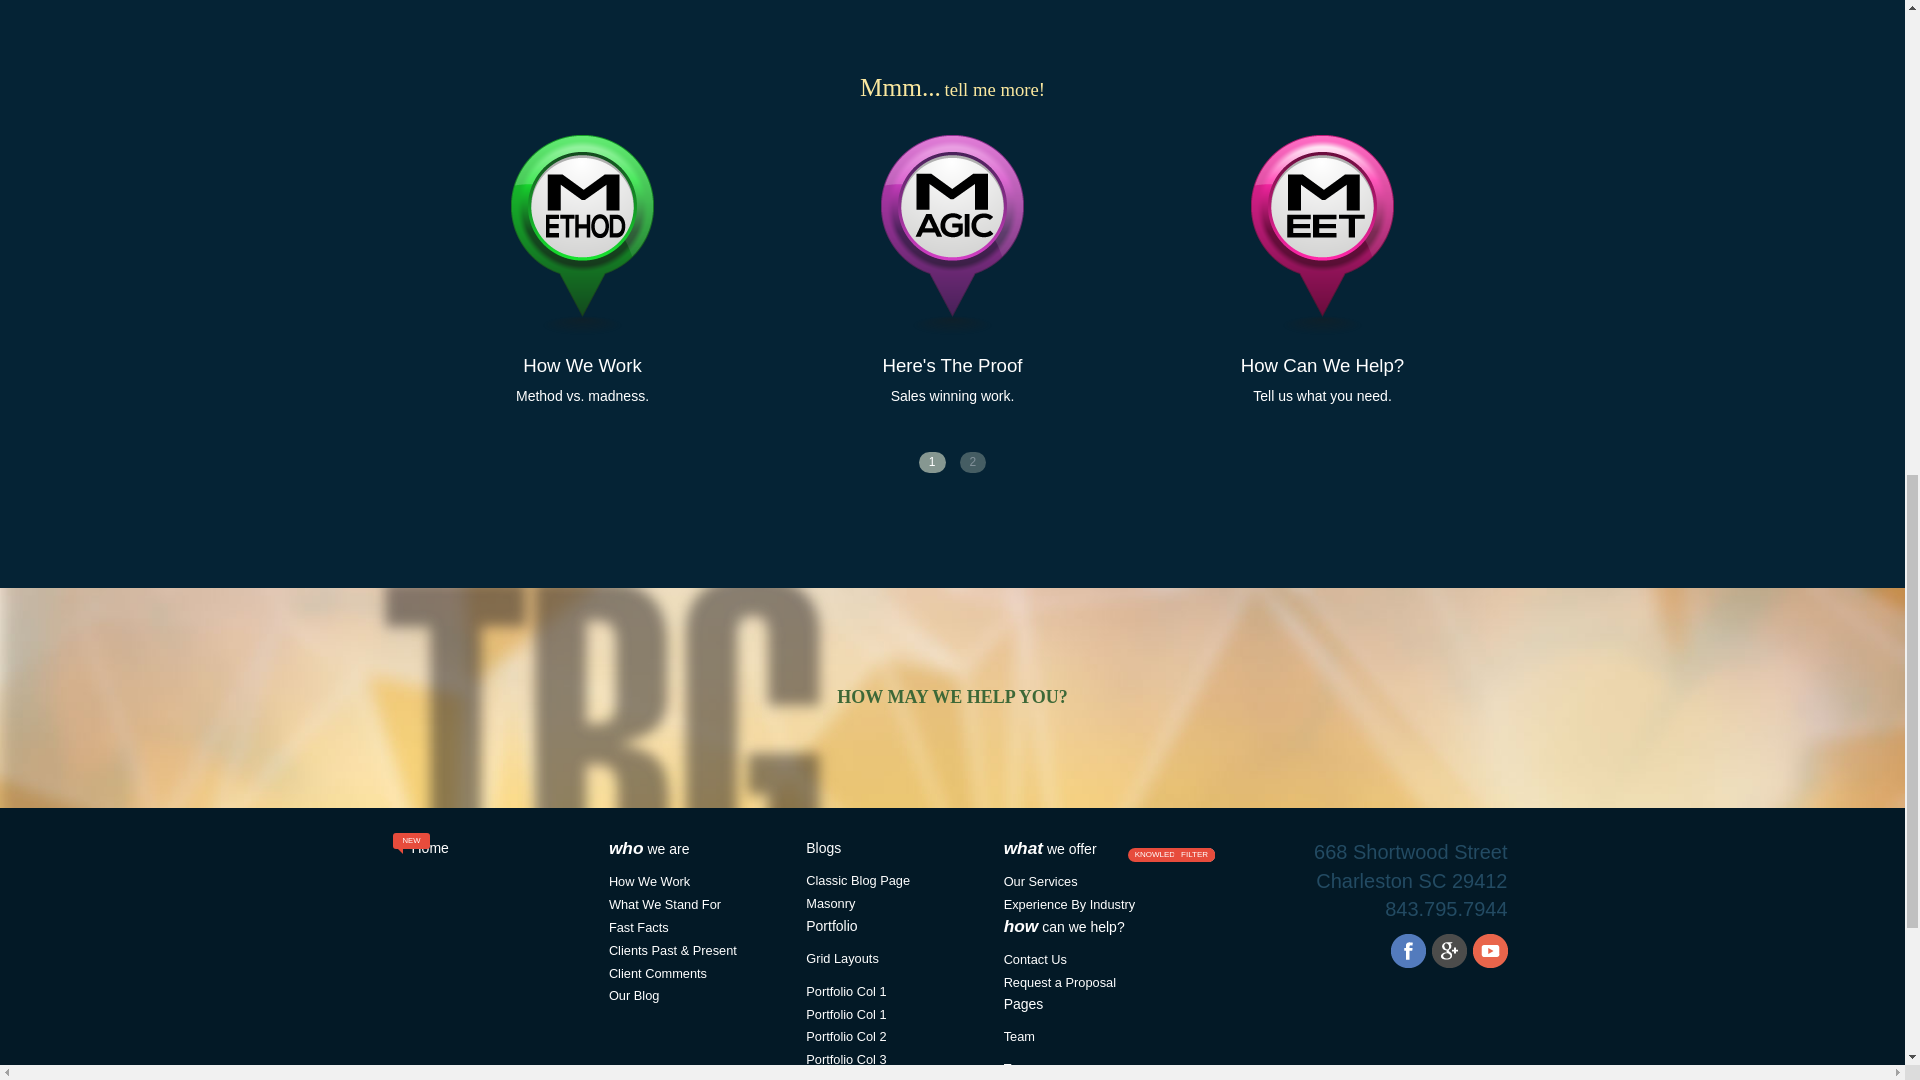  Describe the element at coordinates (638, 928) in the screenshot. I see `Fast Facts` at that location.